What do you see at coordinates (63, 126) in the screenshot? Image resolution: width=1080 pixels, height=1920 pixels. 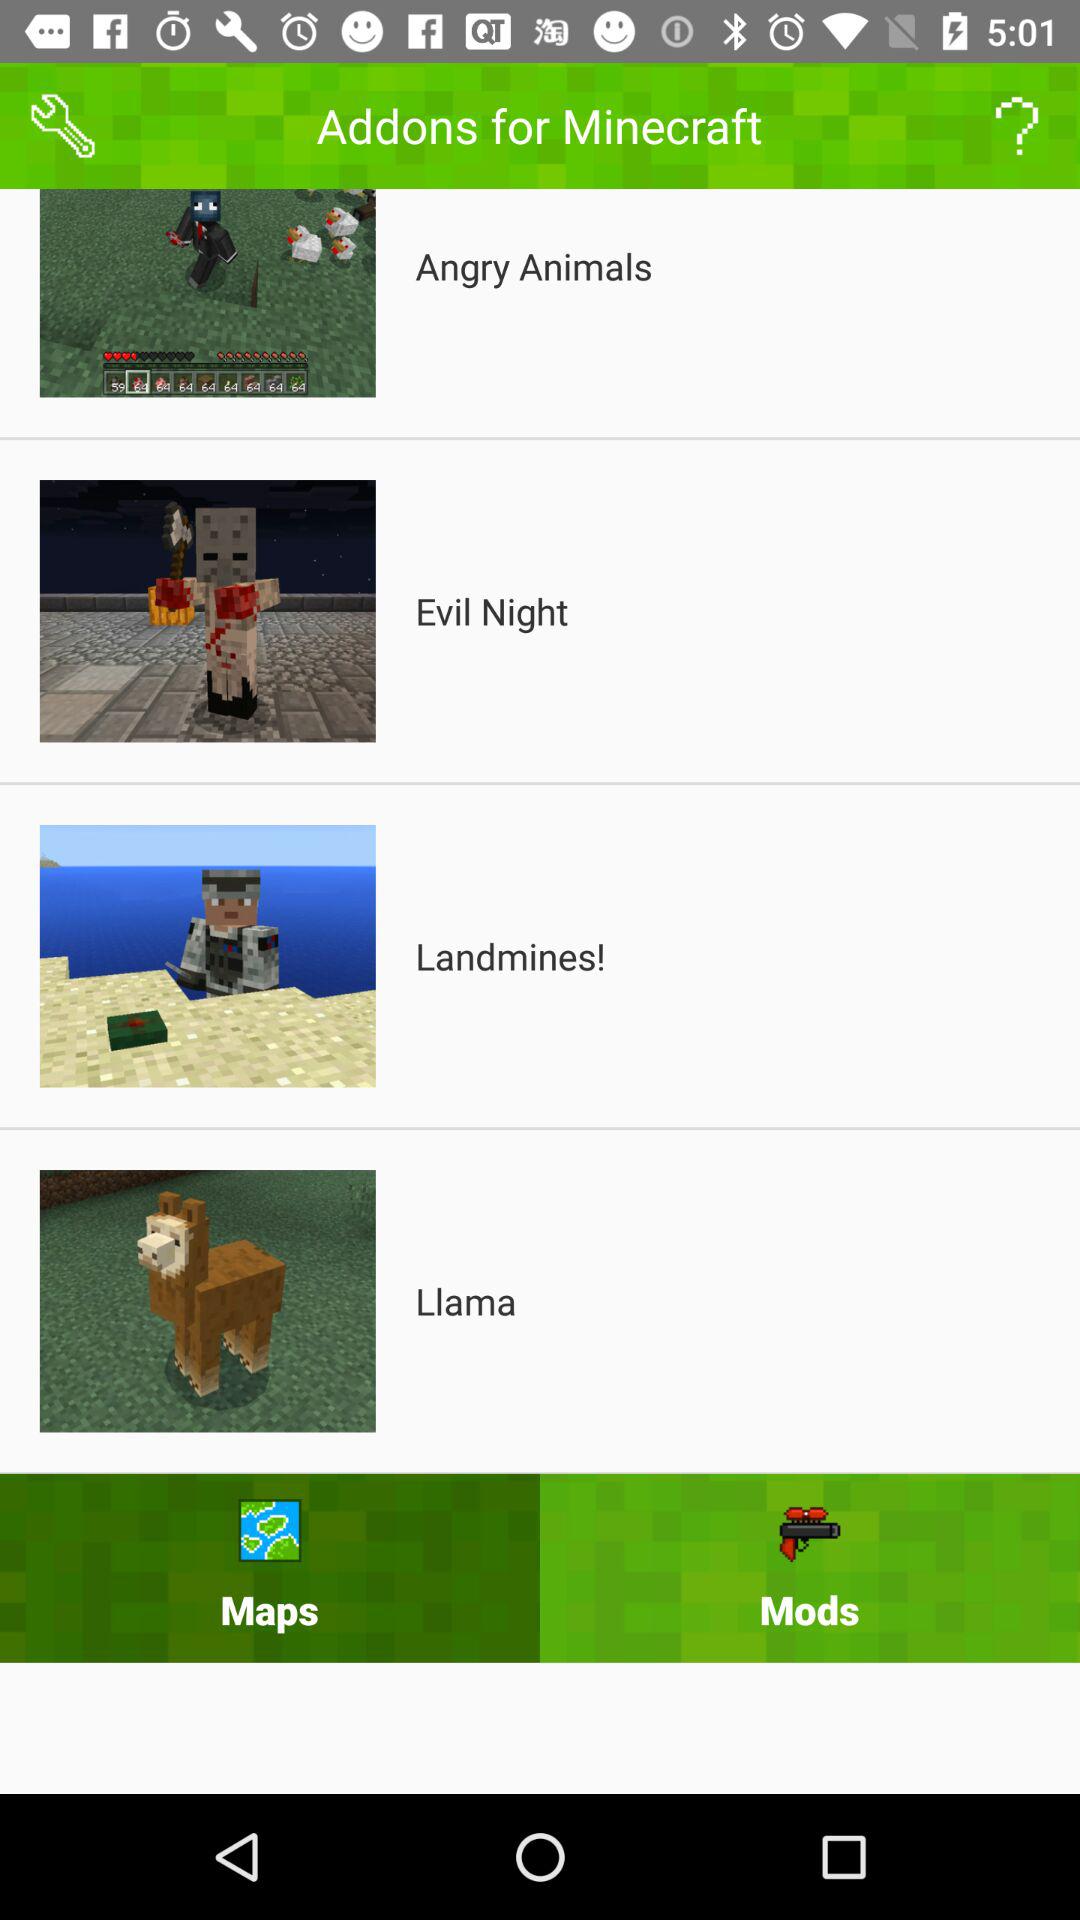 I see `tap icon to the left of the addons for minecraft item` at bounding box center [63, 126].